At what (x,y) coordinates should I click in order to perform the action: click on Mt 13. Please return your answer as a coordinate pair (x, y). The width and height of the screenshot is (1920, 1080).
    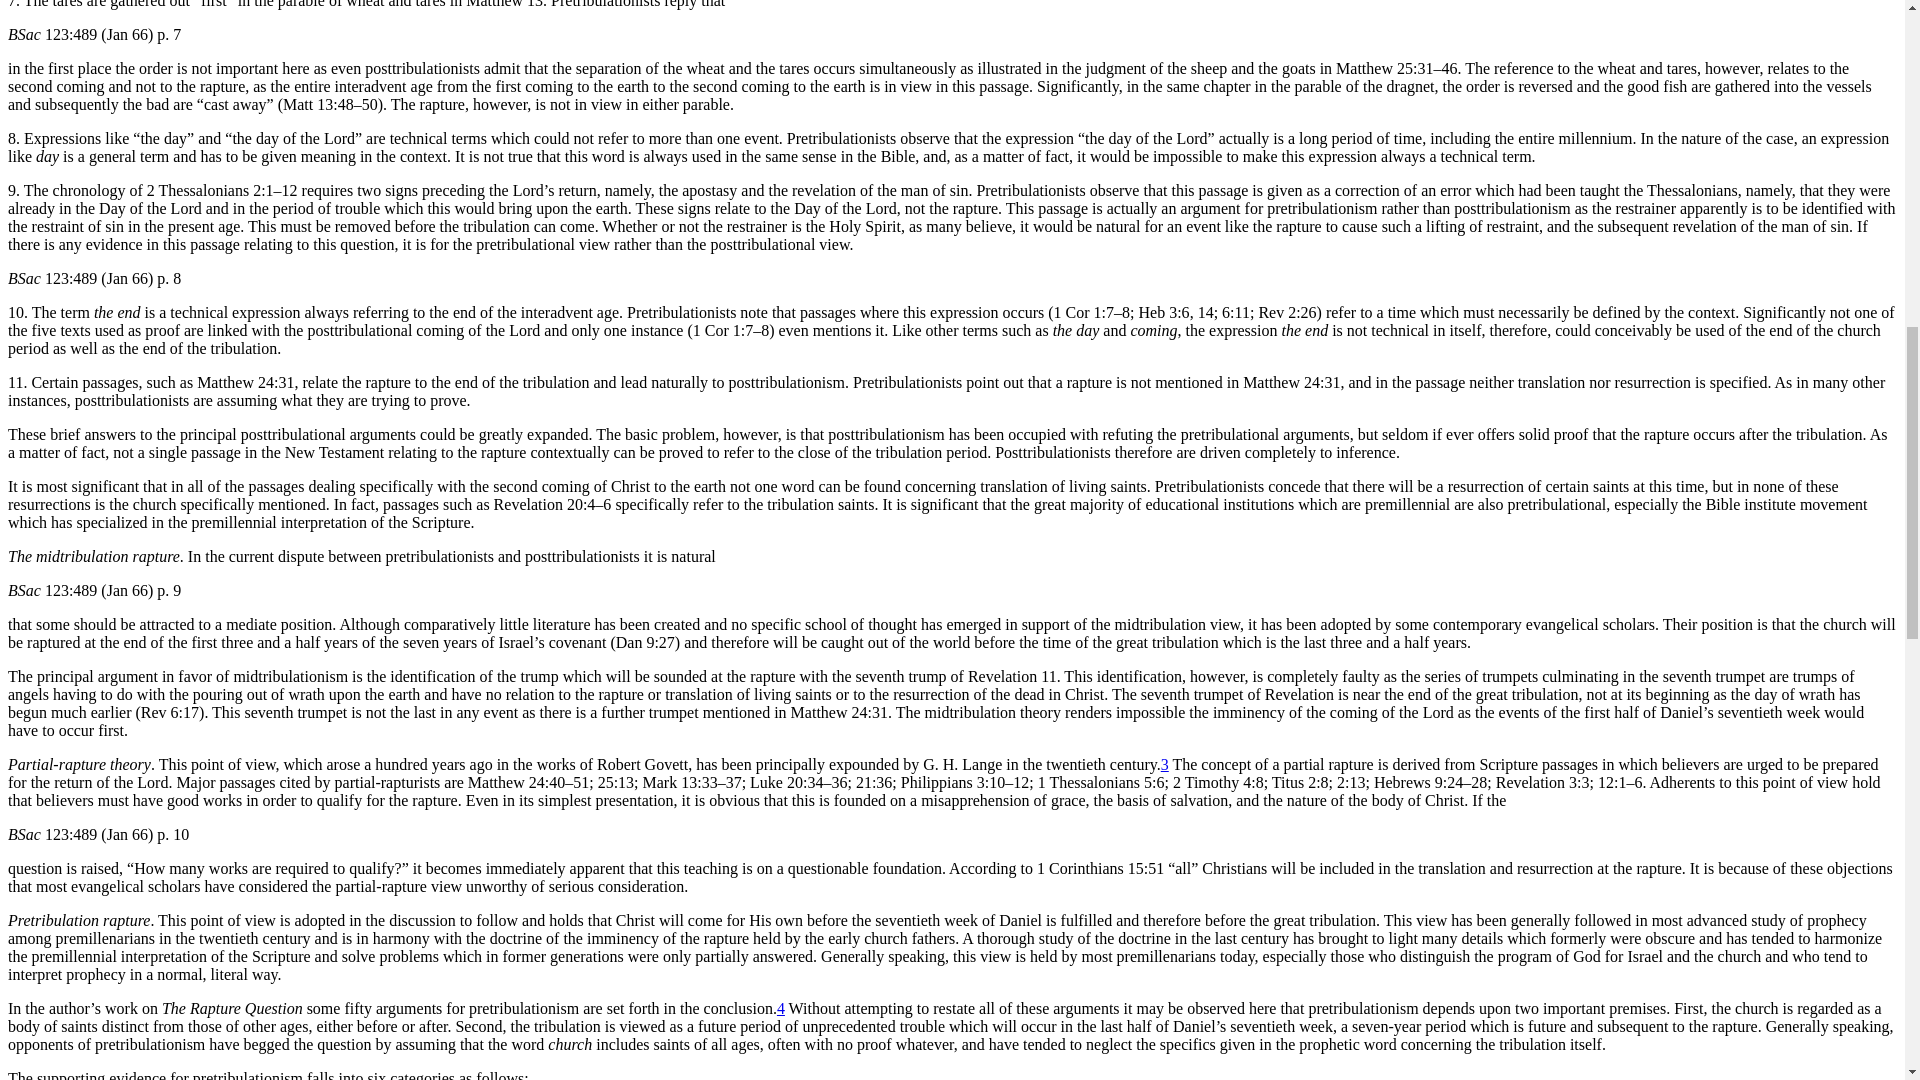
    Looking at the image, I should click on (504, 4).